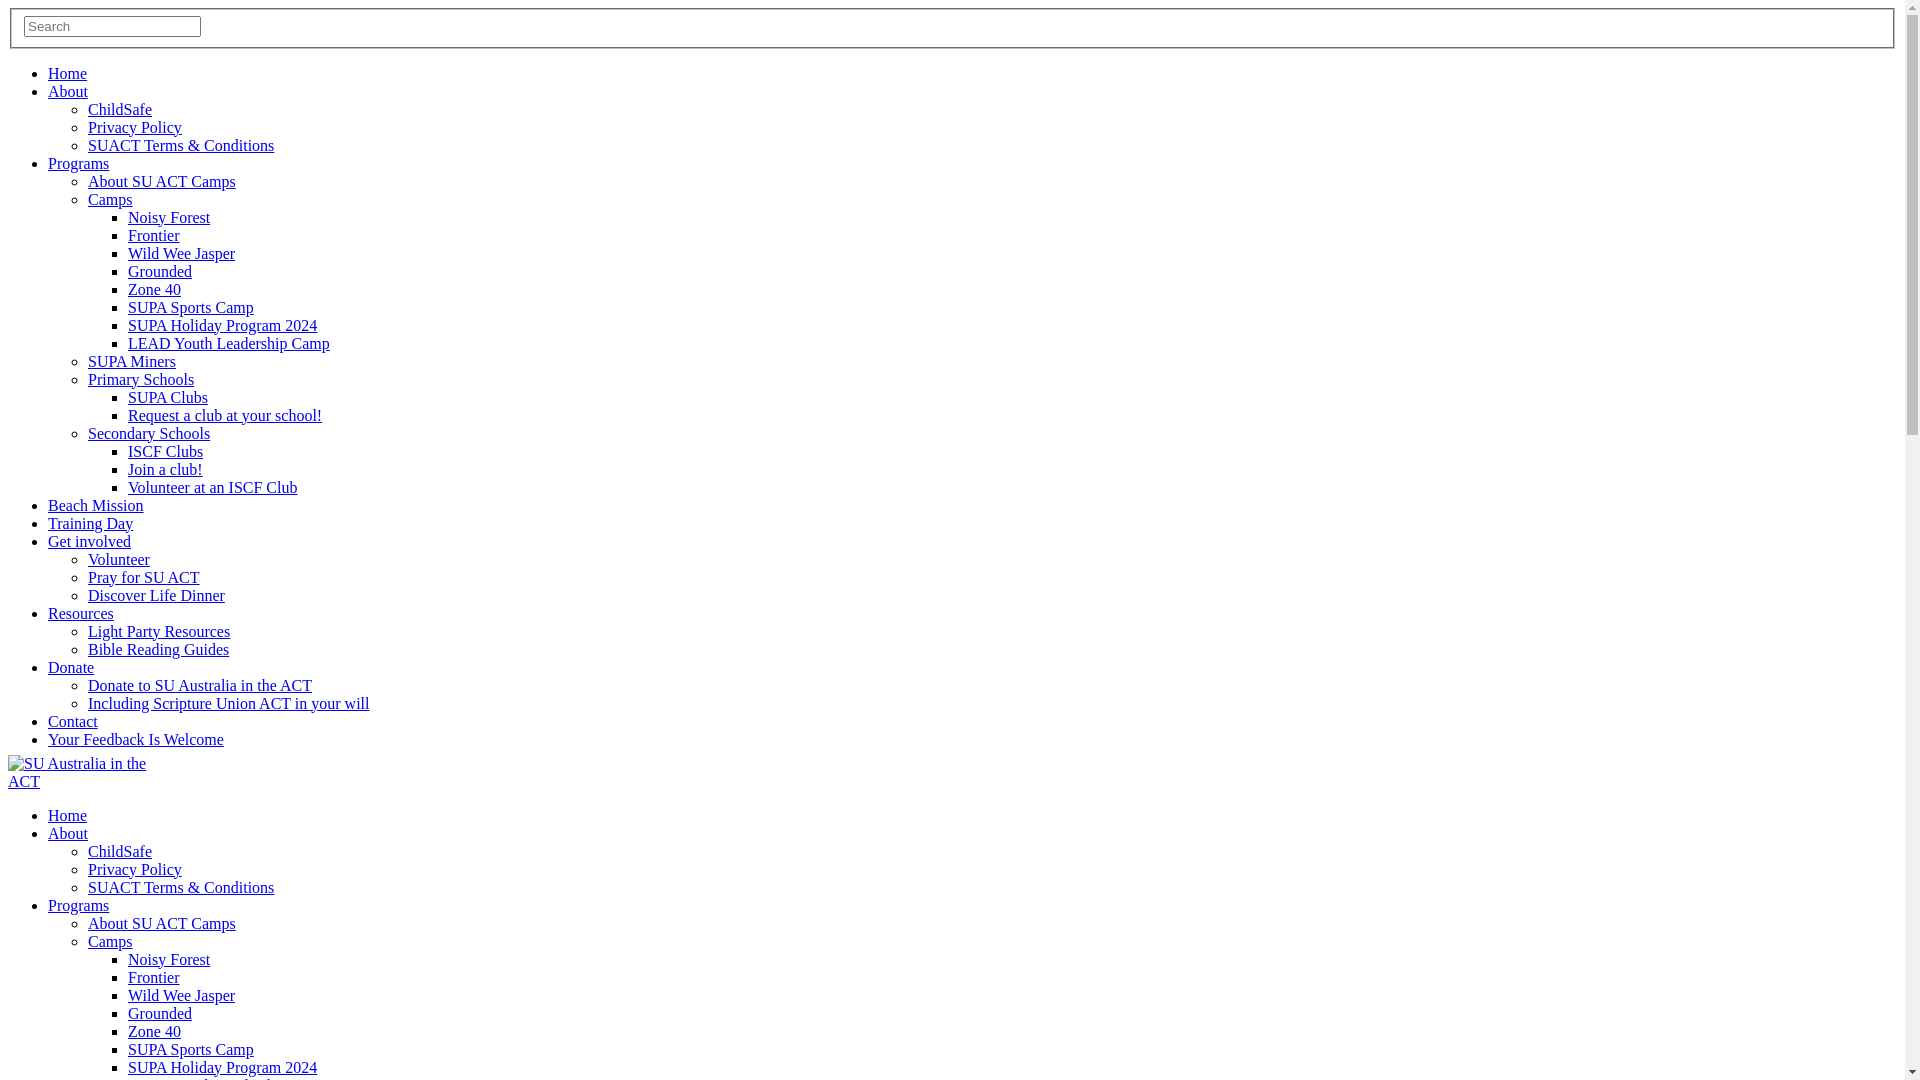 The height and width of the screenshot is (1080, 1920). Describe the element at coordinates (71, 668) in the screenshot. I see `Donate` at that location.